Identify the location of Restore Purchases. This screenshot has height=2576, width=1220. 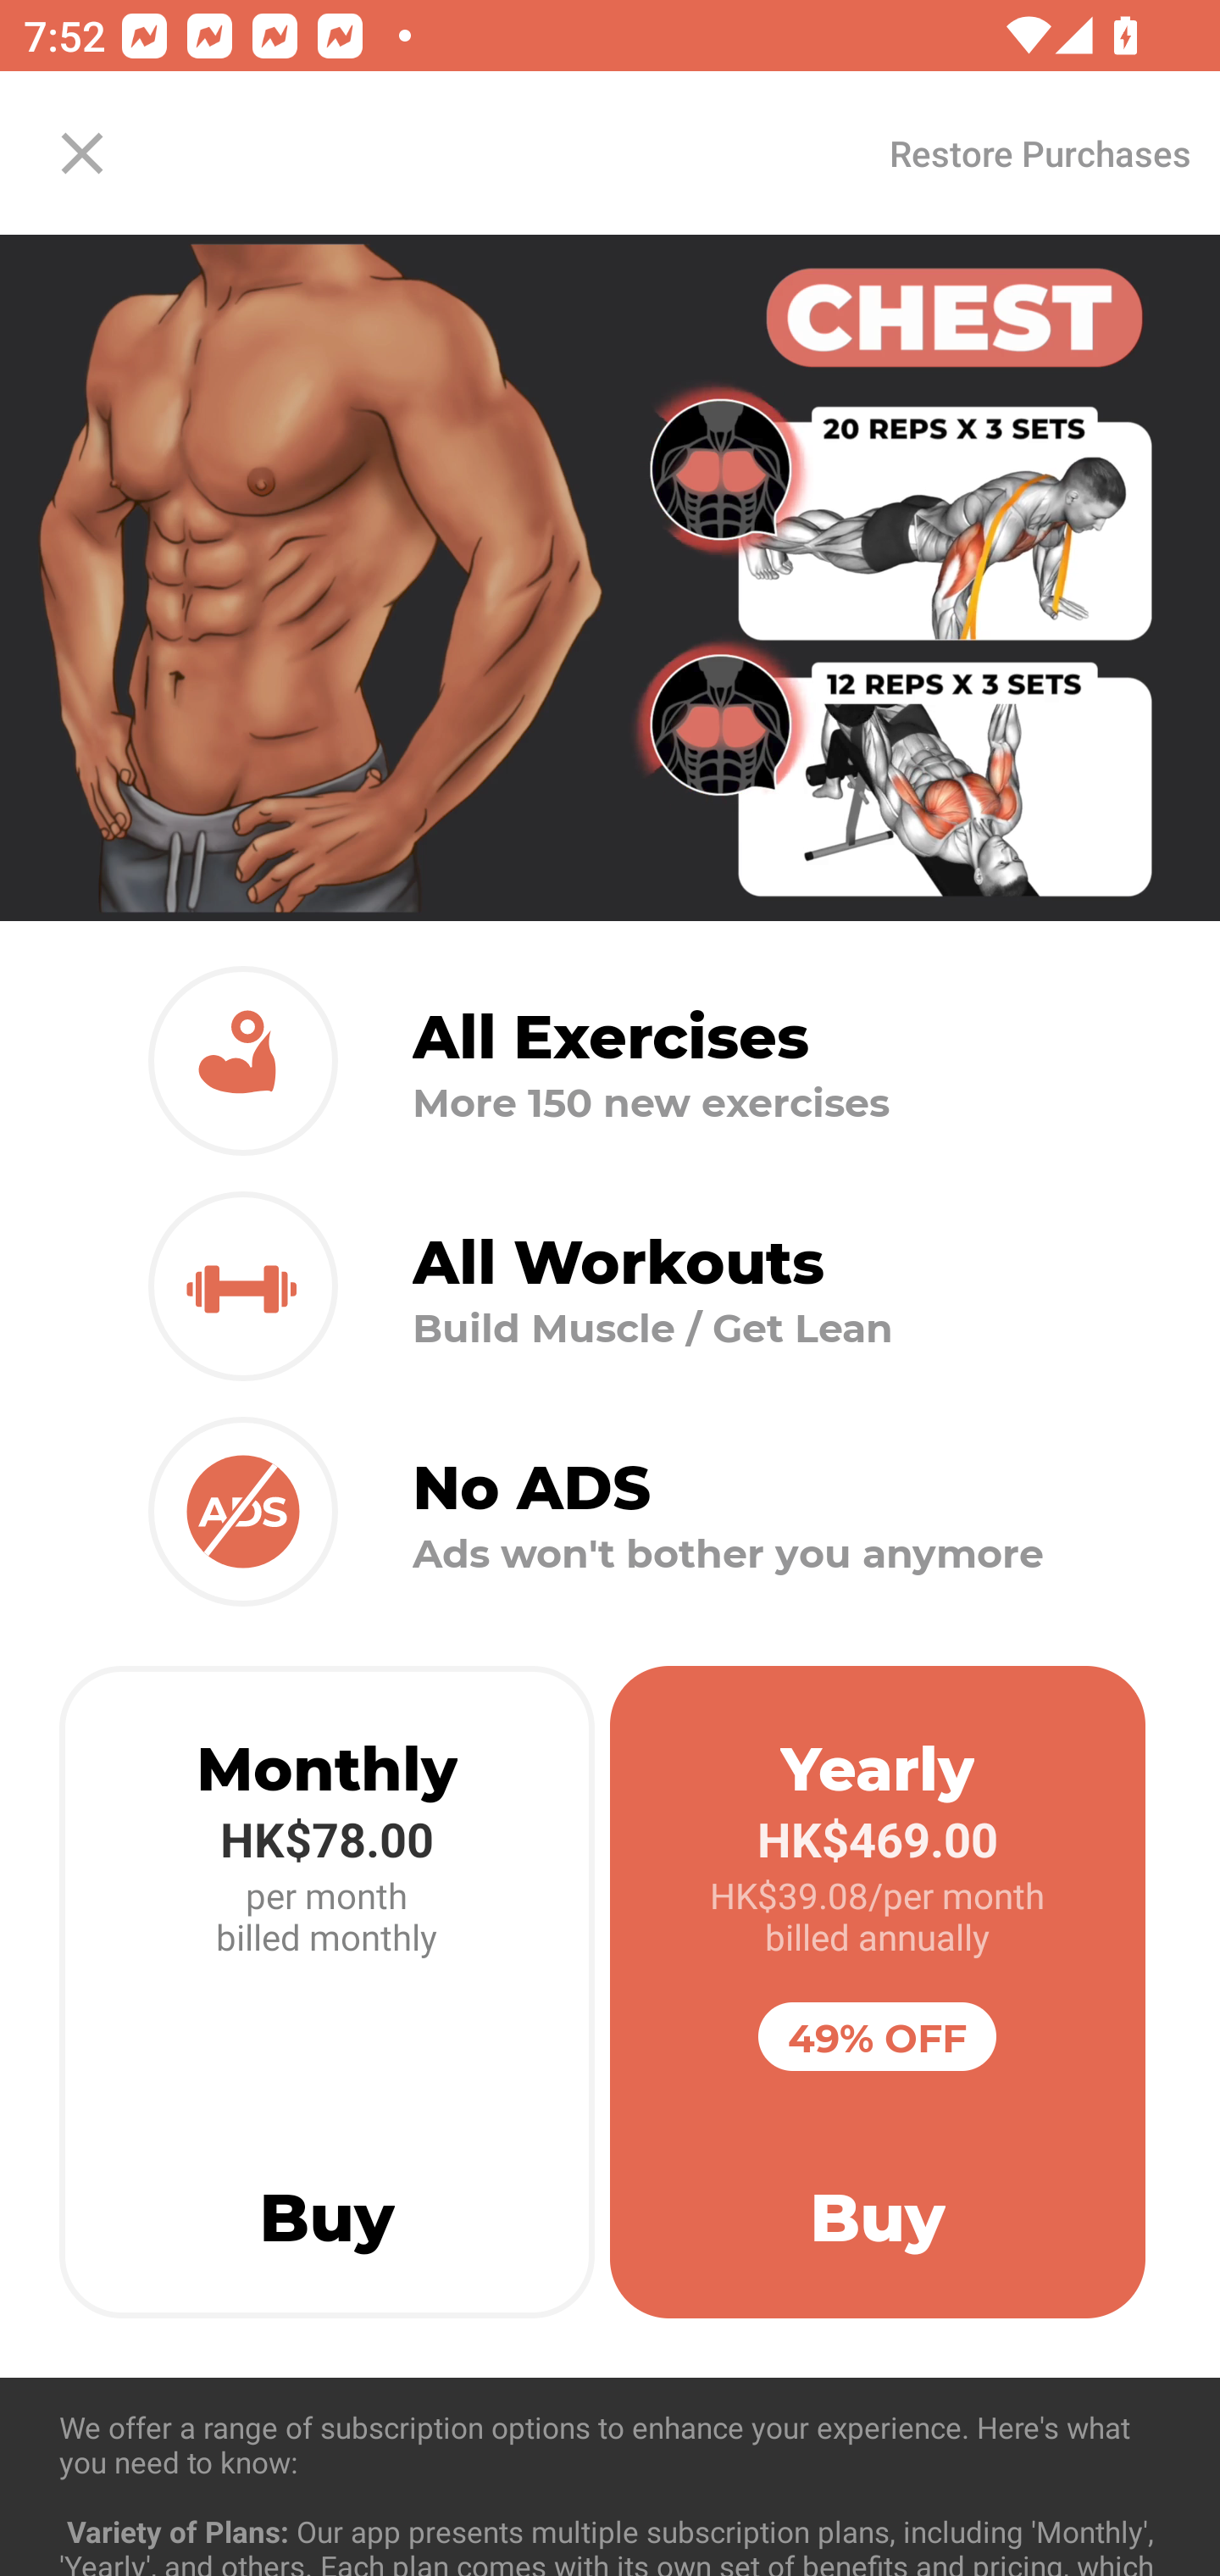
(1039, 153).